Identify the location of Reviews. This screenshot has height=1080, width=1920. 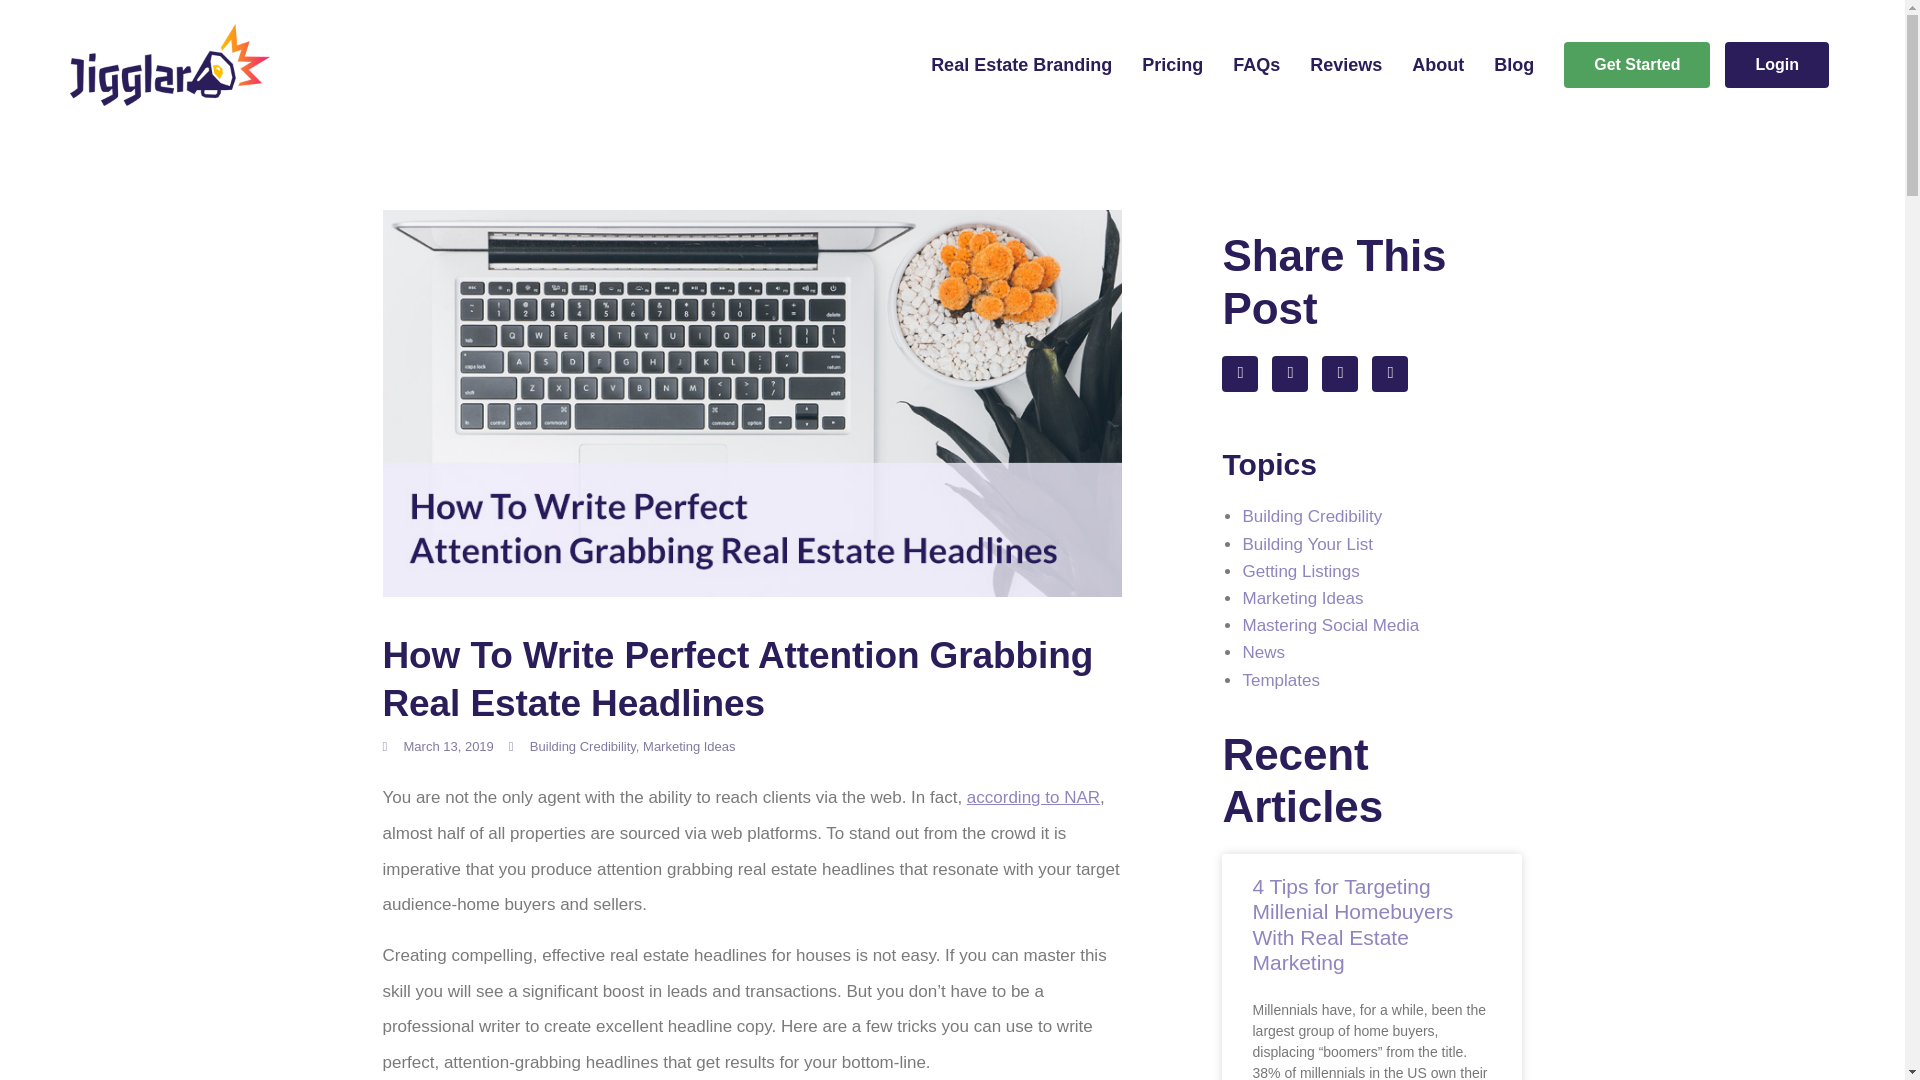
(1346, 64).